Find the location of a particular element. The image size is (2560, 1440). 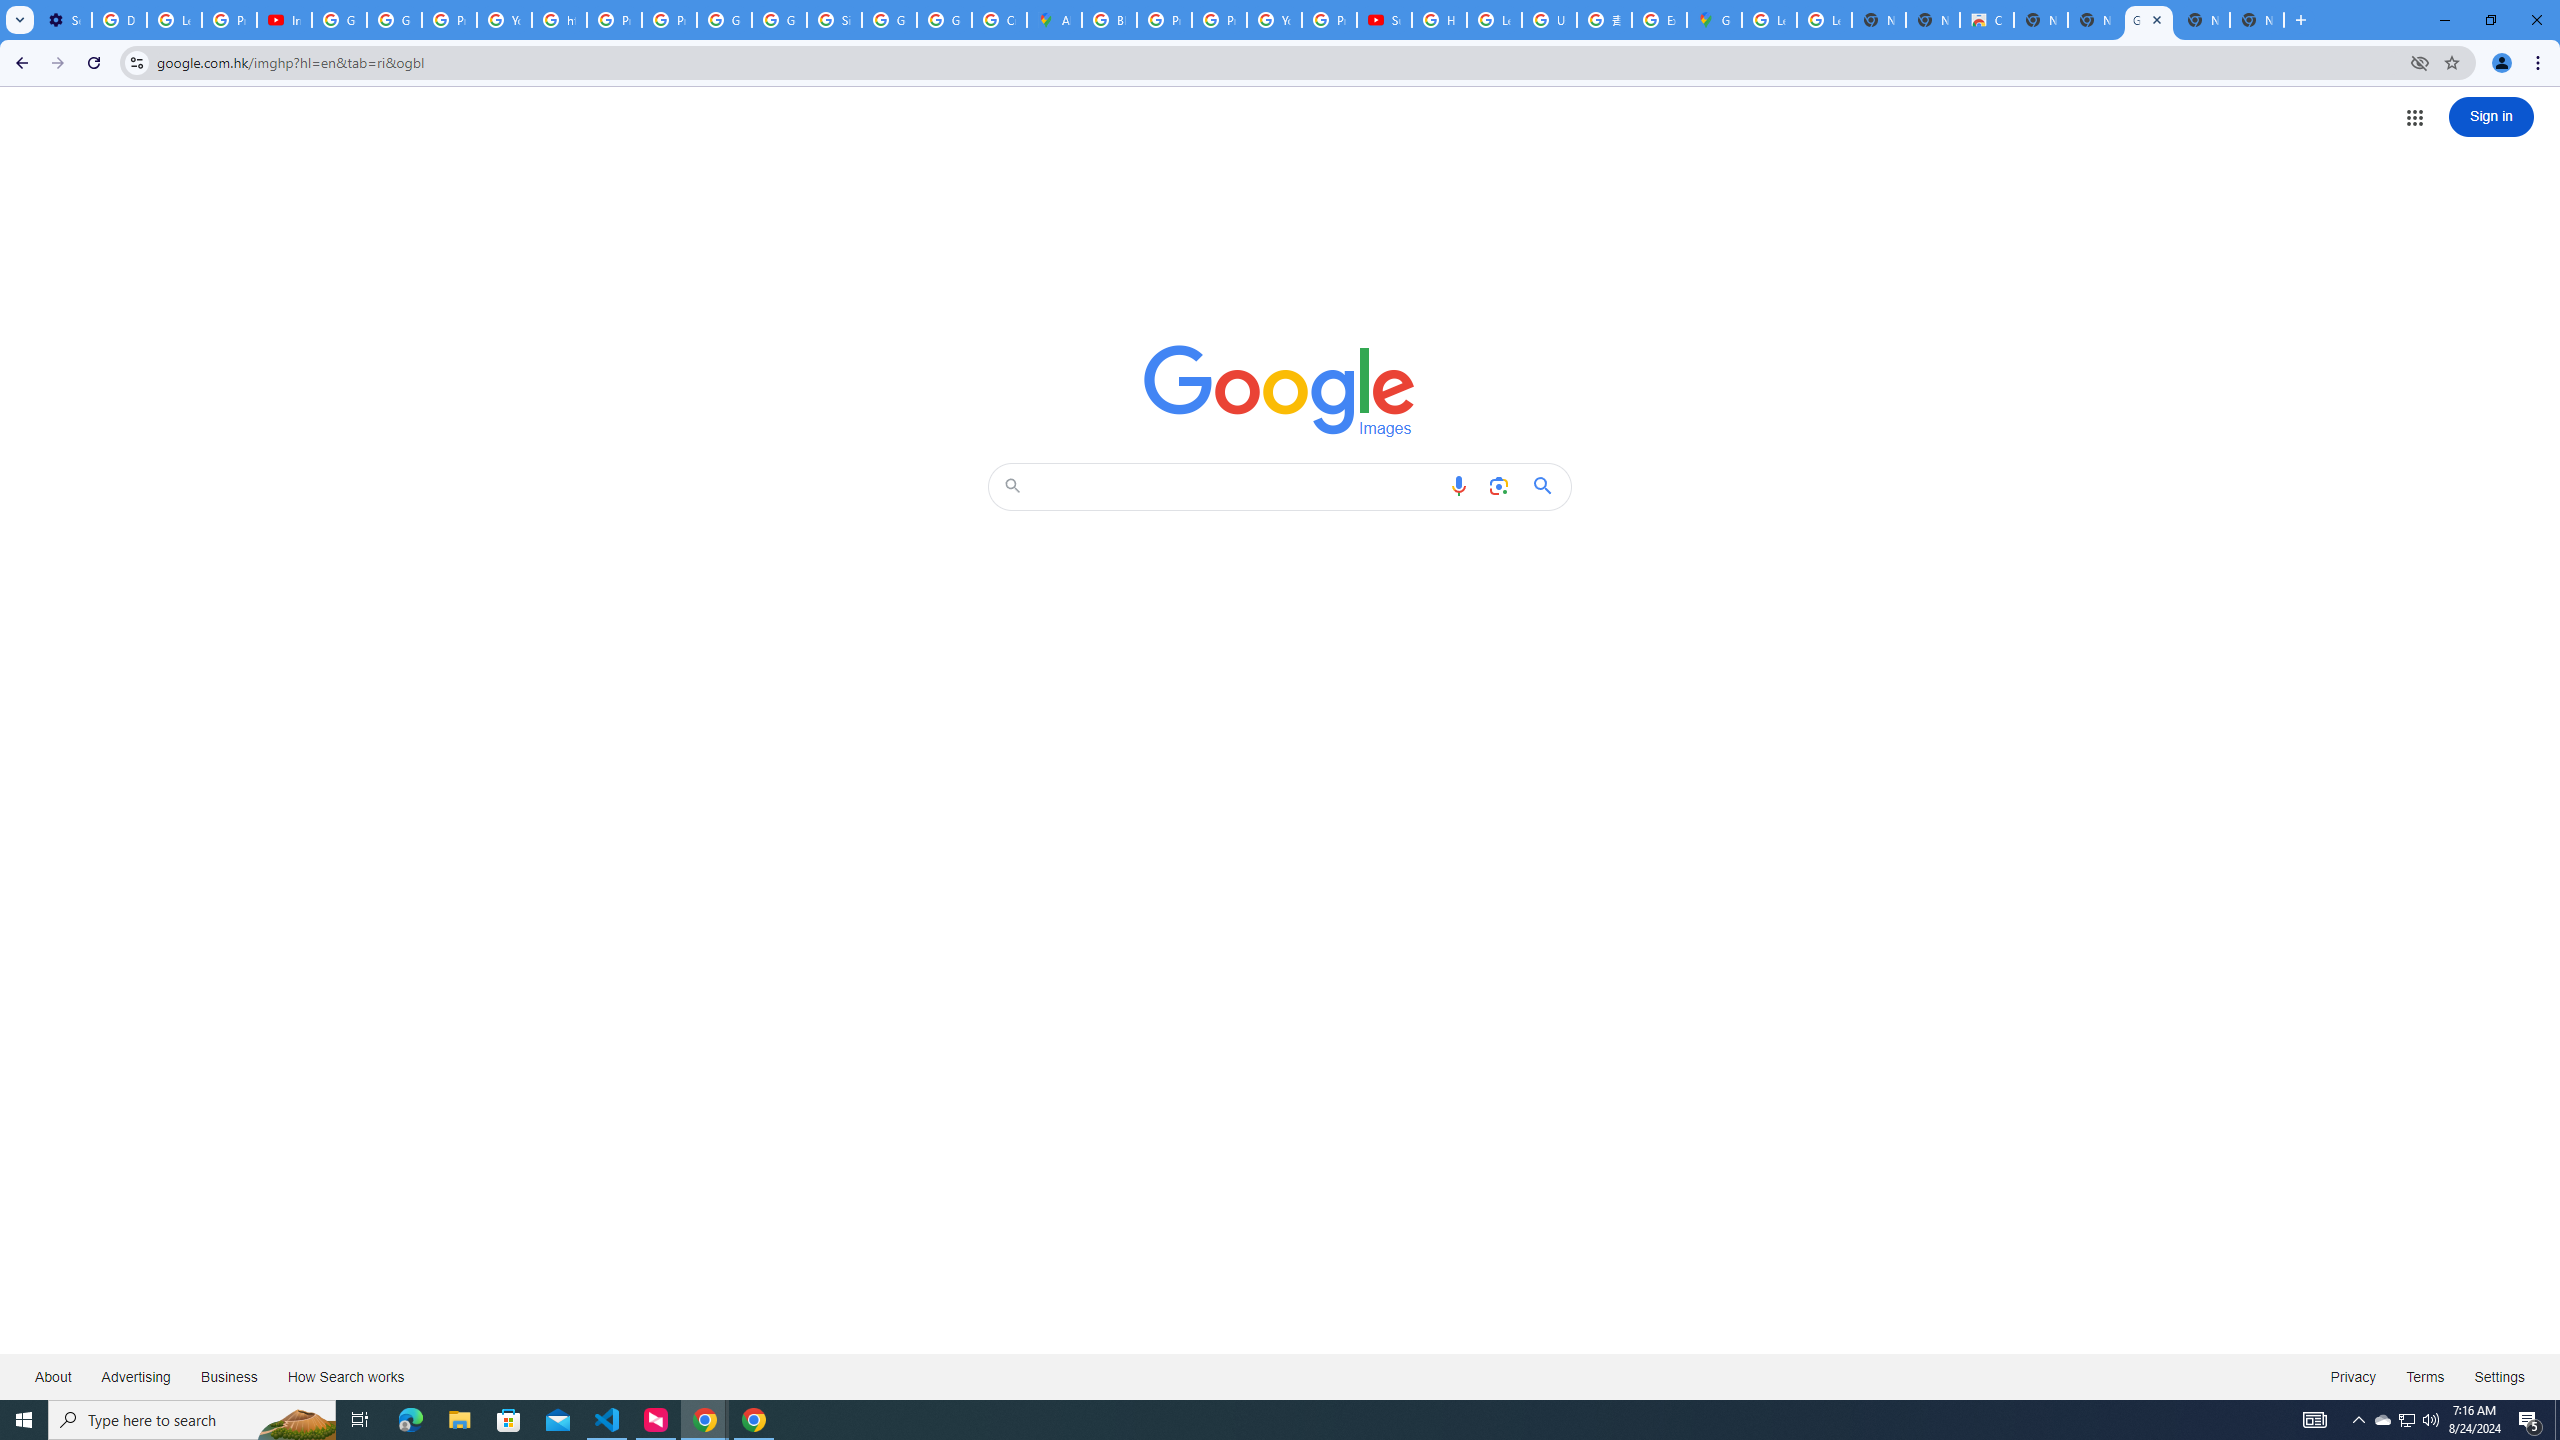

Sign in - Google Accounts is located at coordinates (834, 20).